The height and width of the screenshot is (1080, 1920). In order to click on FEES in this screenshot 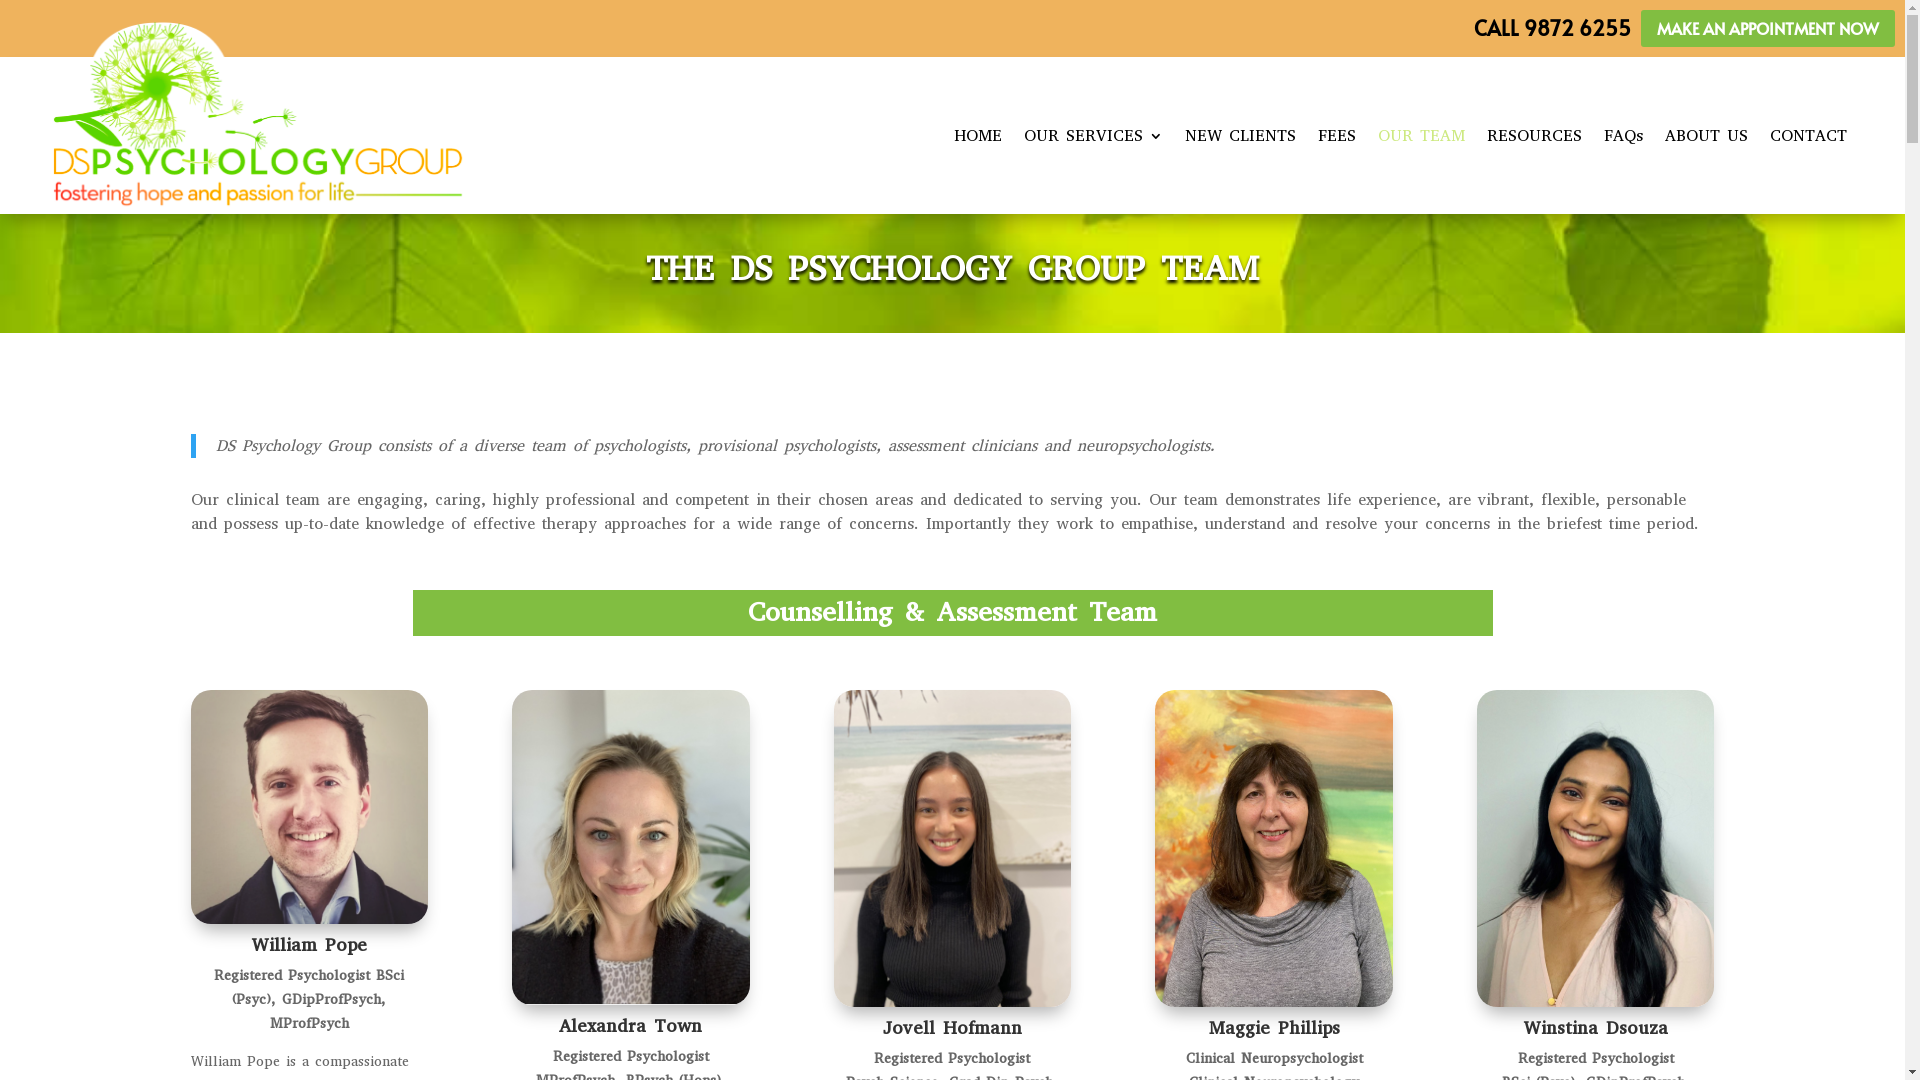, I will do `click(1337, 136)`.